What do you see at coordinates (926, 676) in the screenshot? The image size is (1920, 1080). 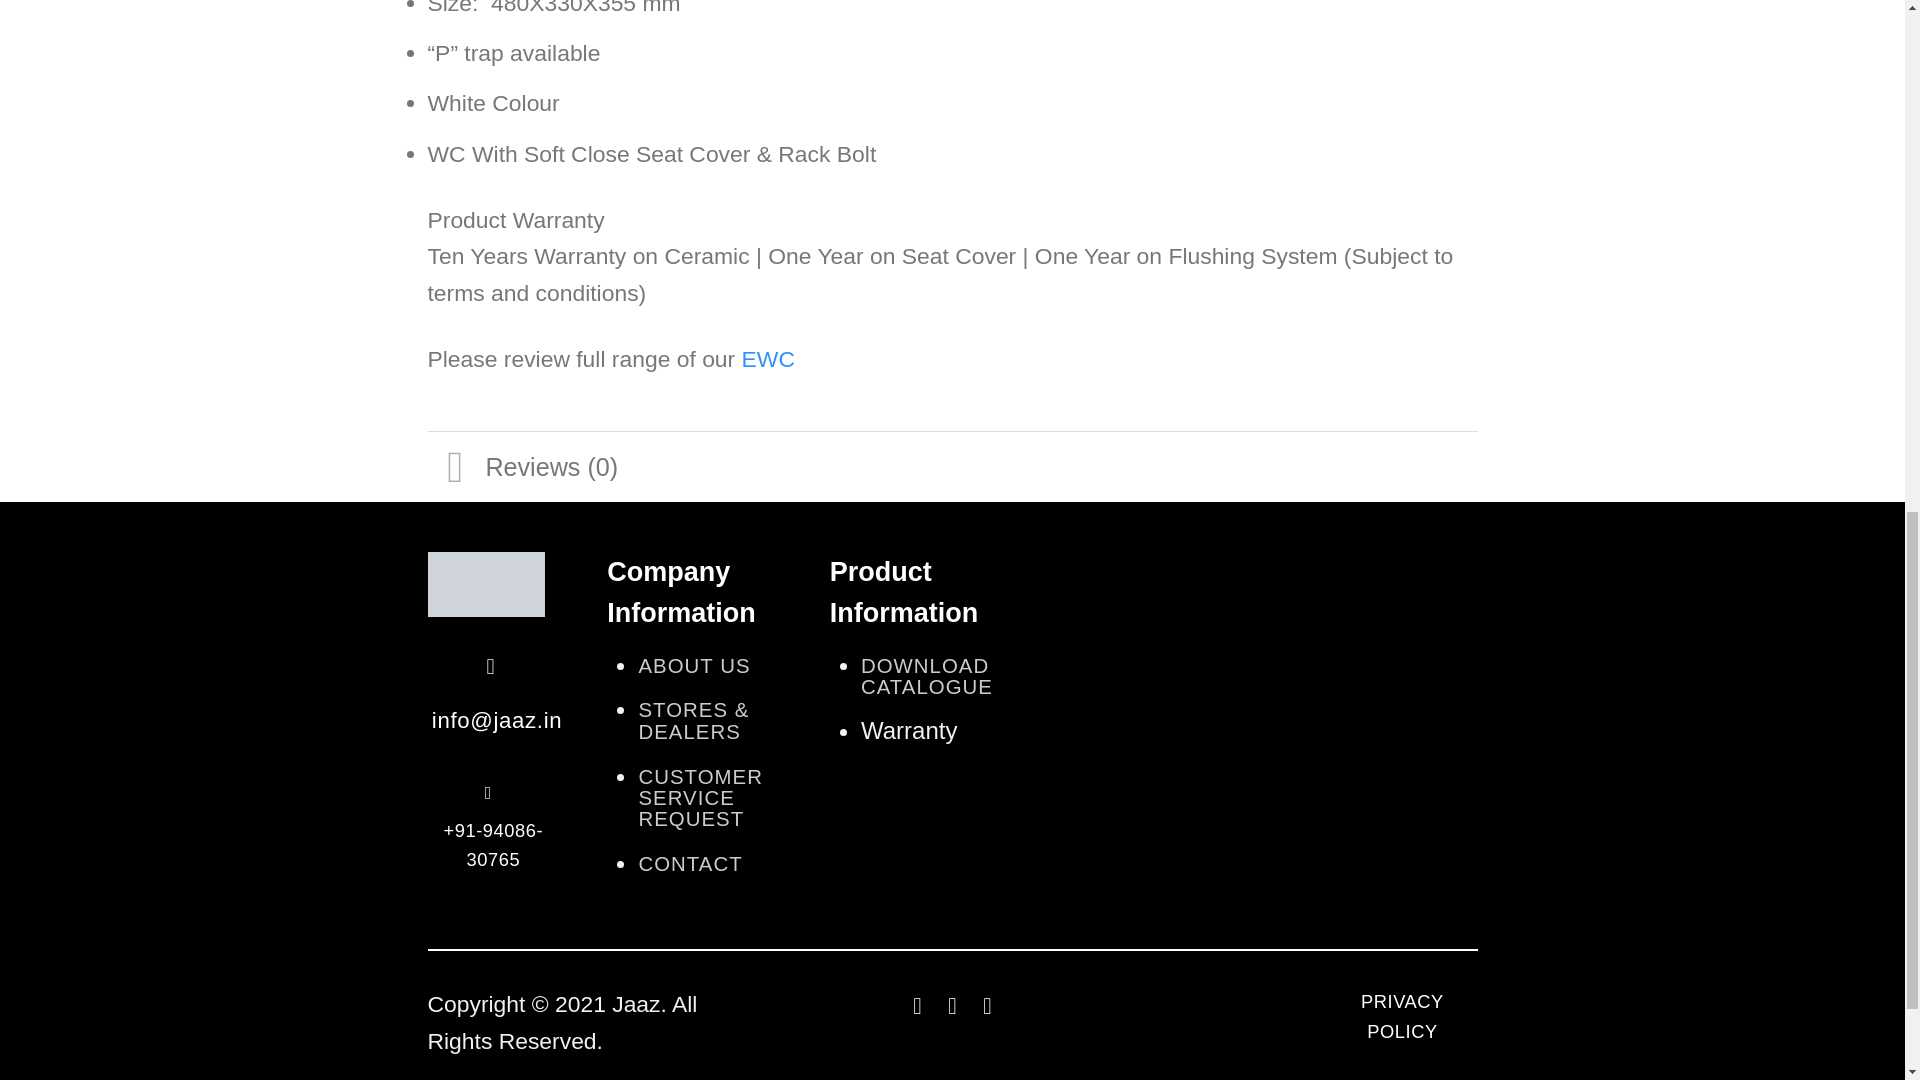 I see `DOWNLOAD CATALOGUE` at bounding box center [926, 676].